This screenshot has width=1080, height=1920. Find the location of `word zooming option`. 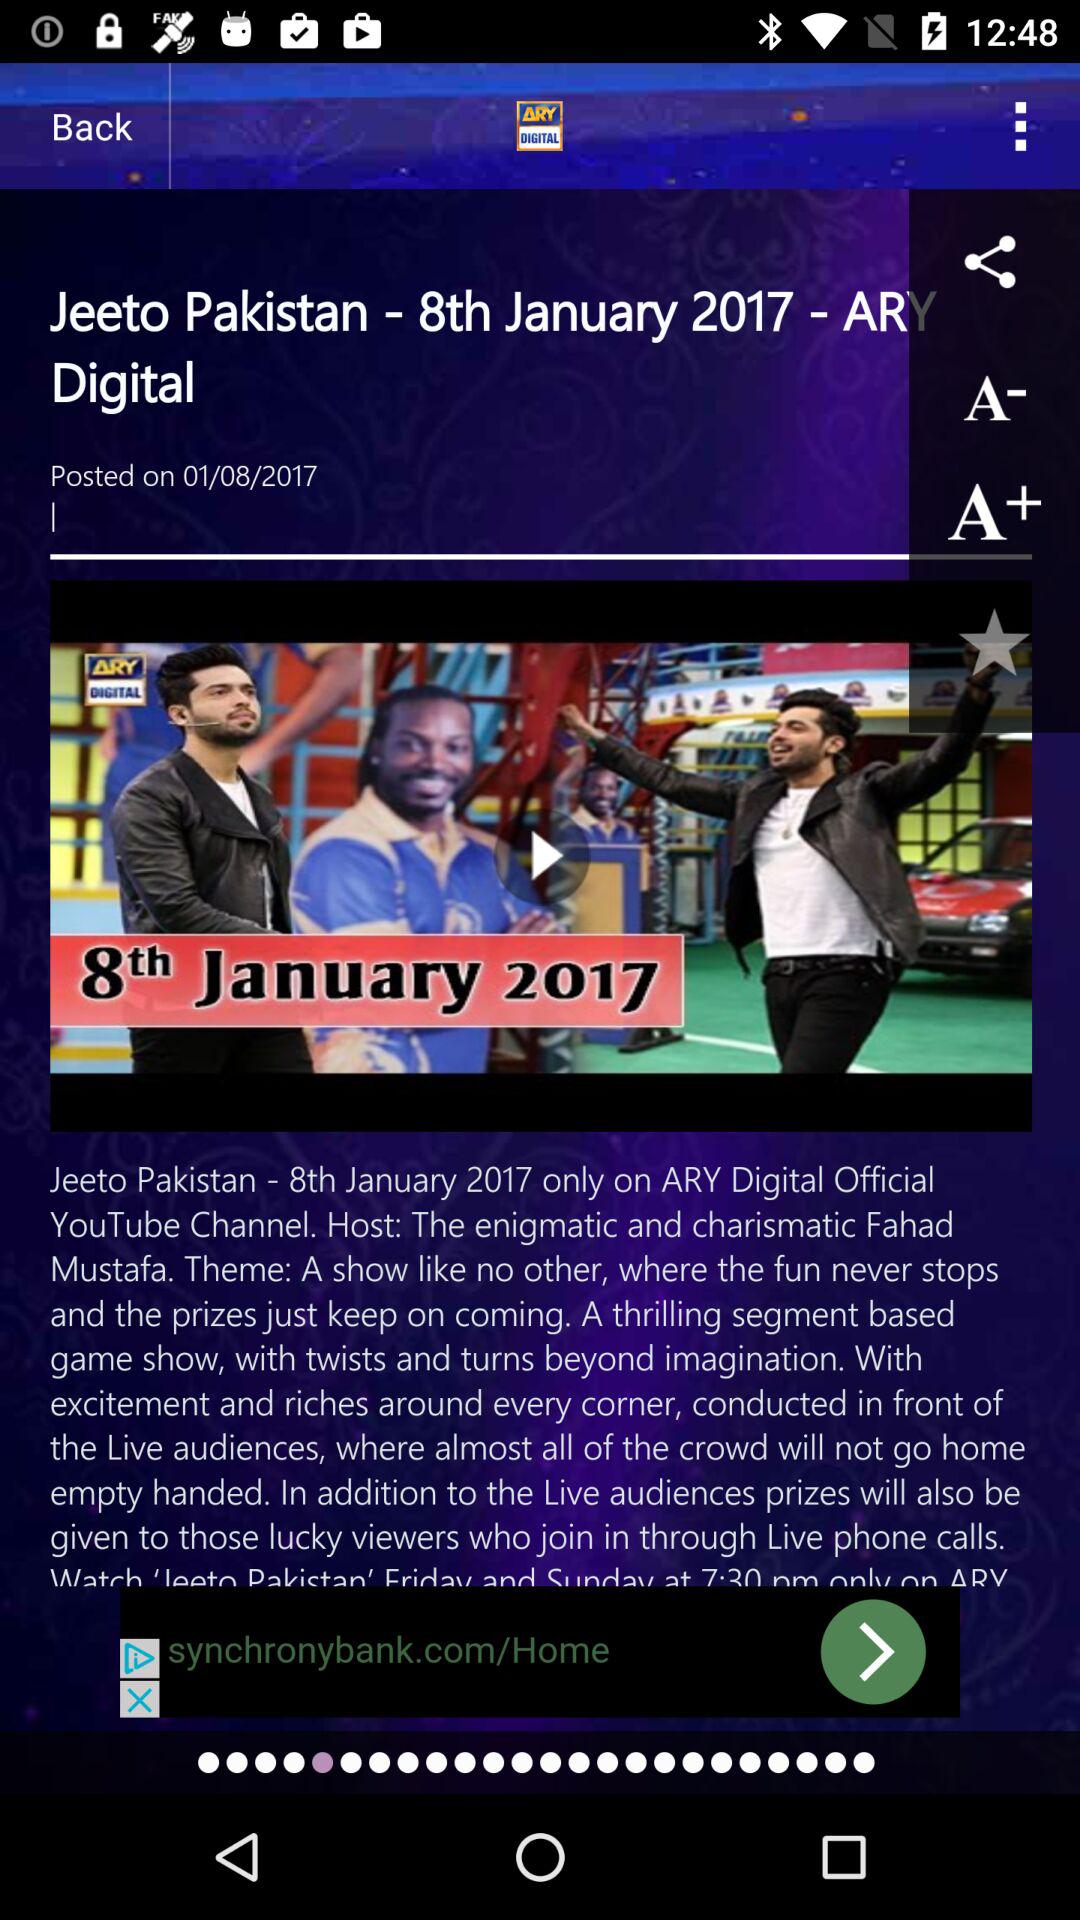

word zooming option is located at coordinates (994, 510).